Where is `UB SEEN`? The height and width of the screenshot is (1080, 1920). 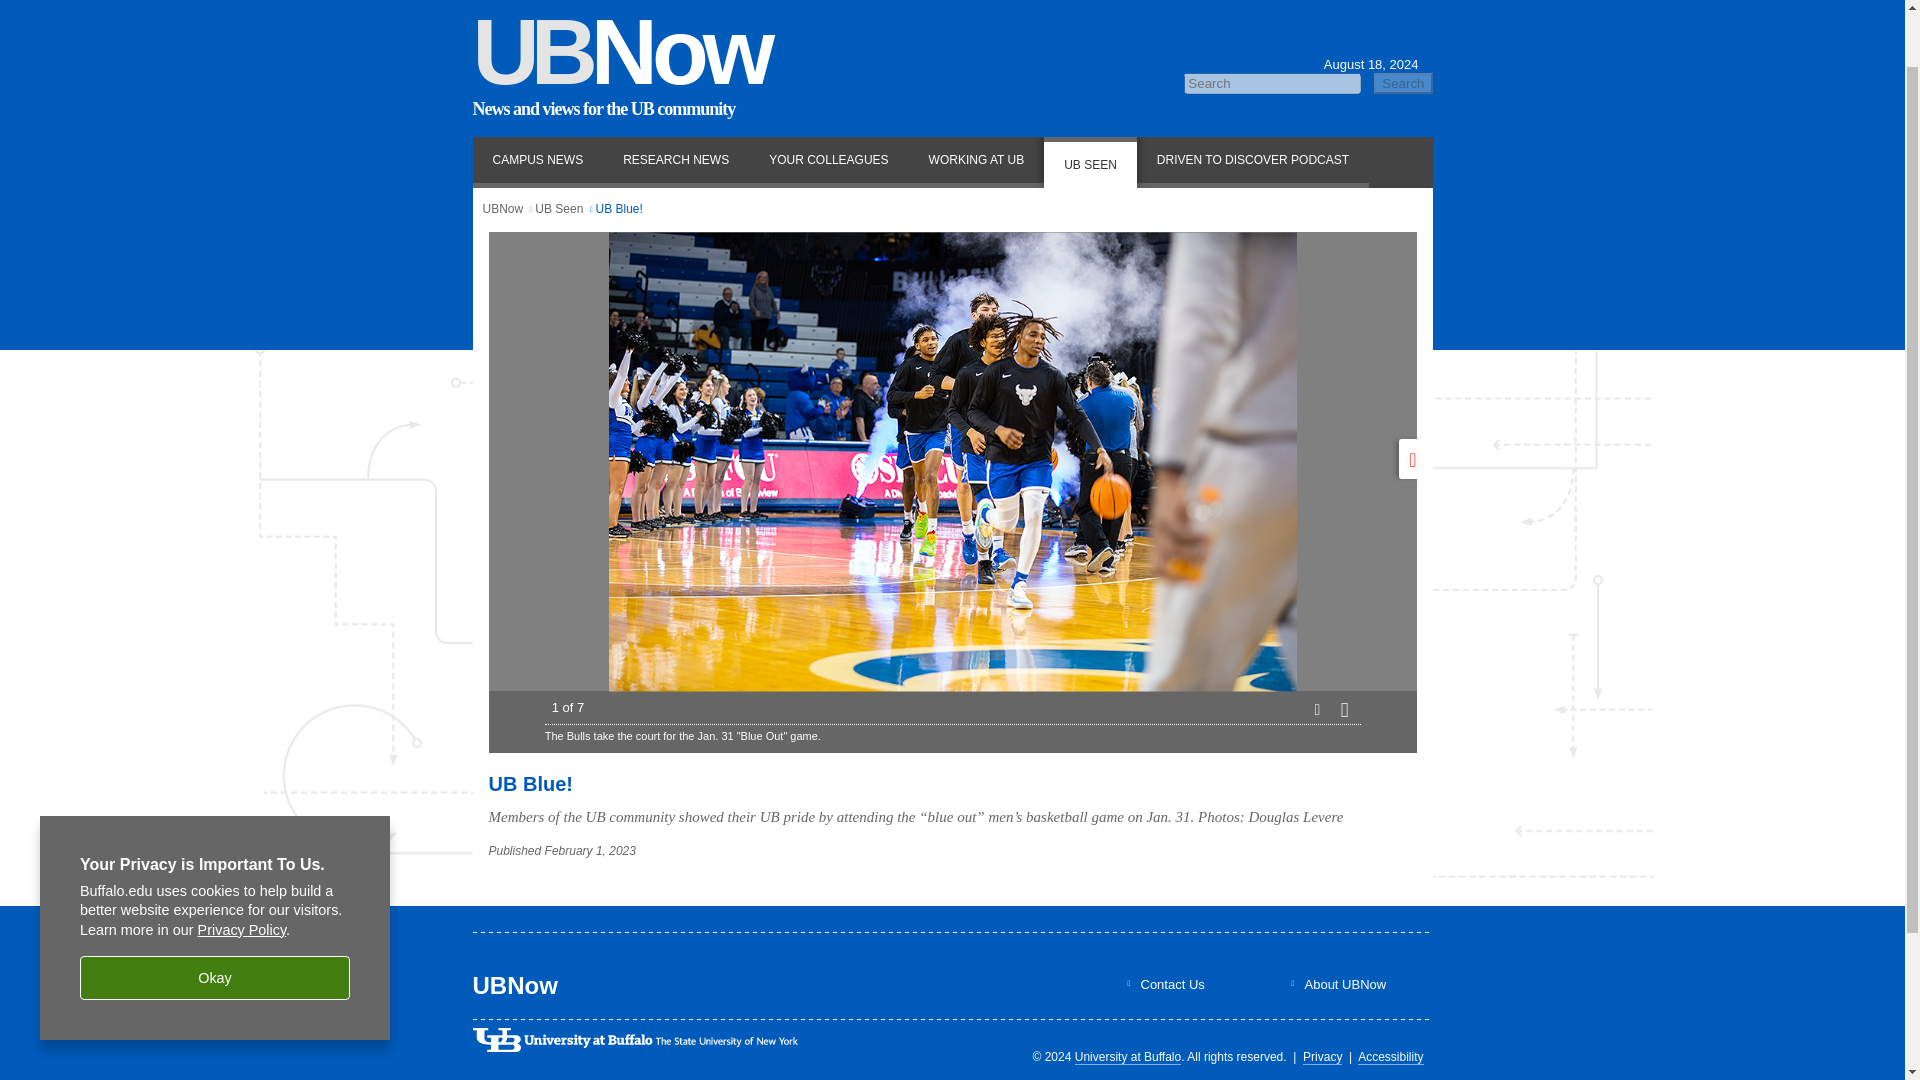 UB SEEN is located at coordinates (1090, 162).